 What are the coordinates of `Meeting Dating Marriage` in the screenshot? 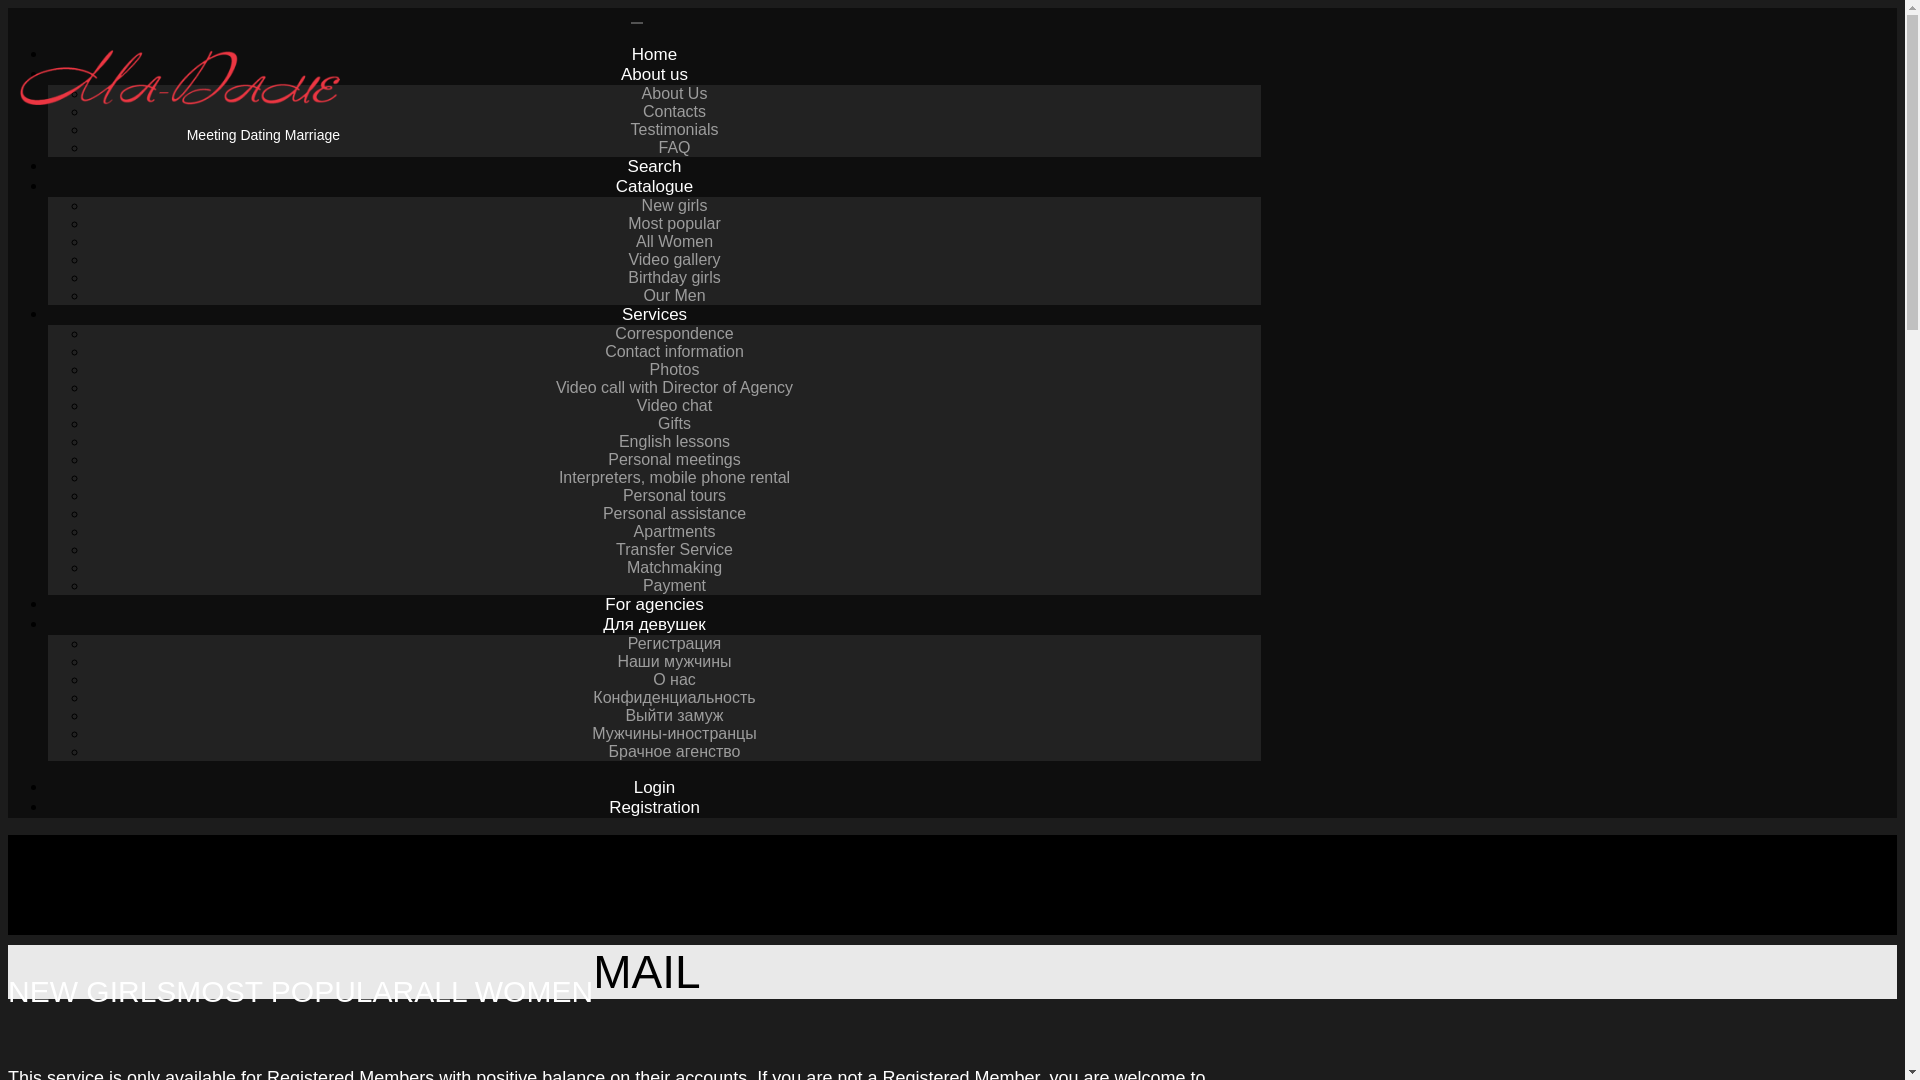 It's located at (179, 117).